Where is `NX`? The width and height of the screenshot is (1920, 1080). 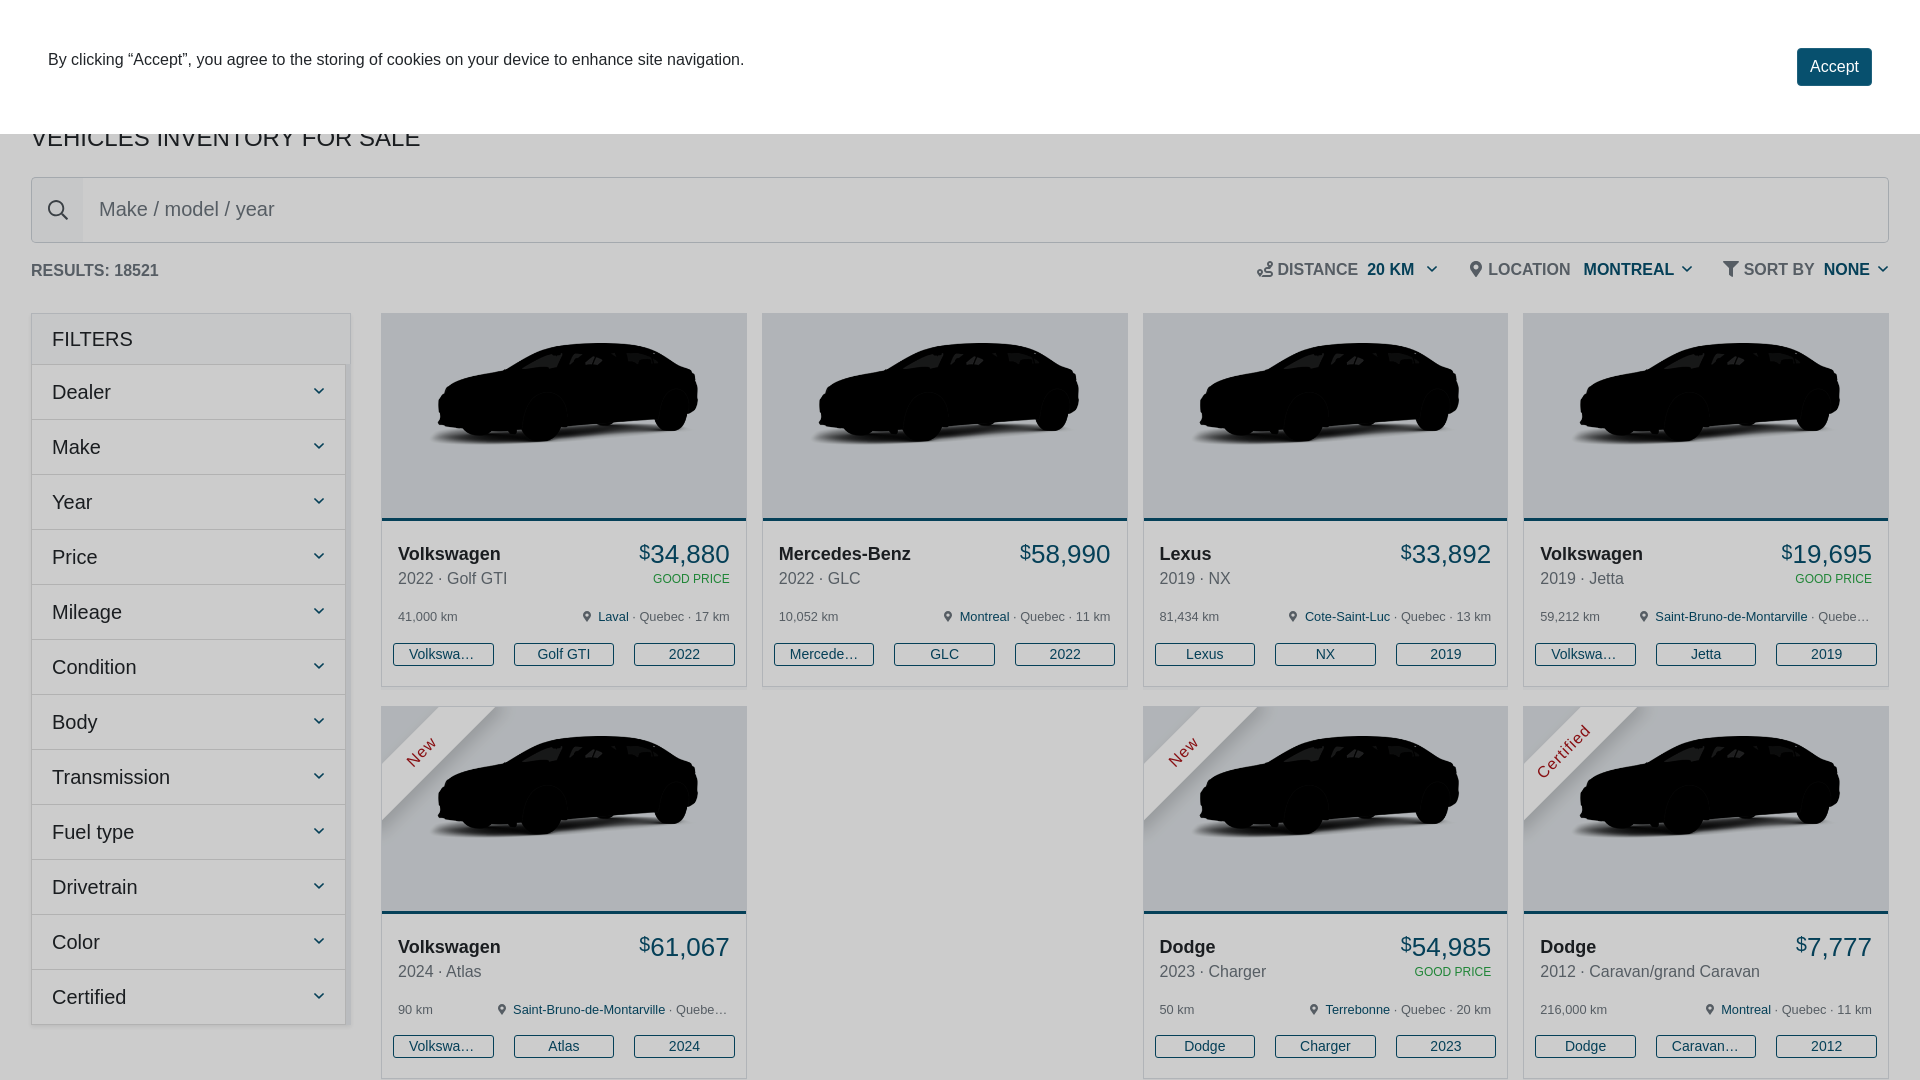 NX is located at coordinates (1326, 654).